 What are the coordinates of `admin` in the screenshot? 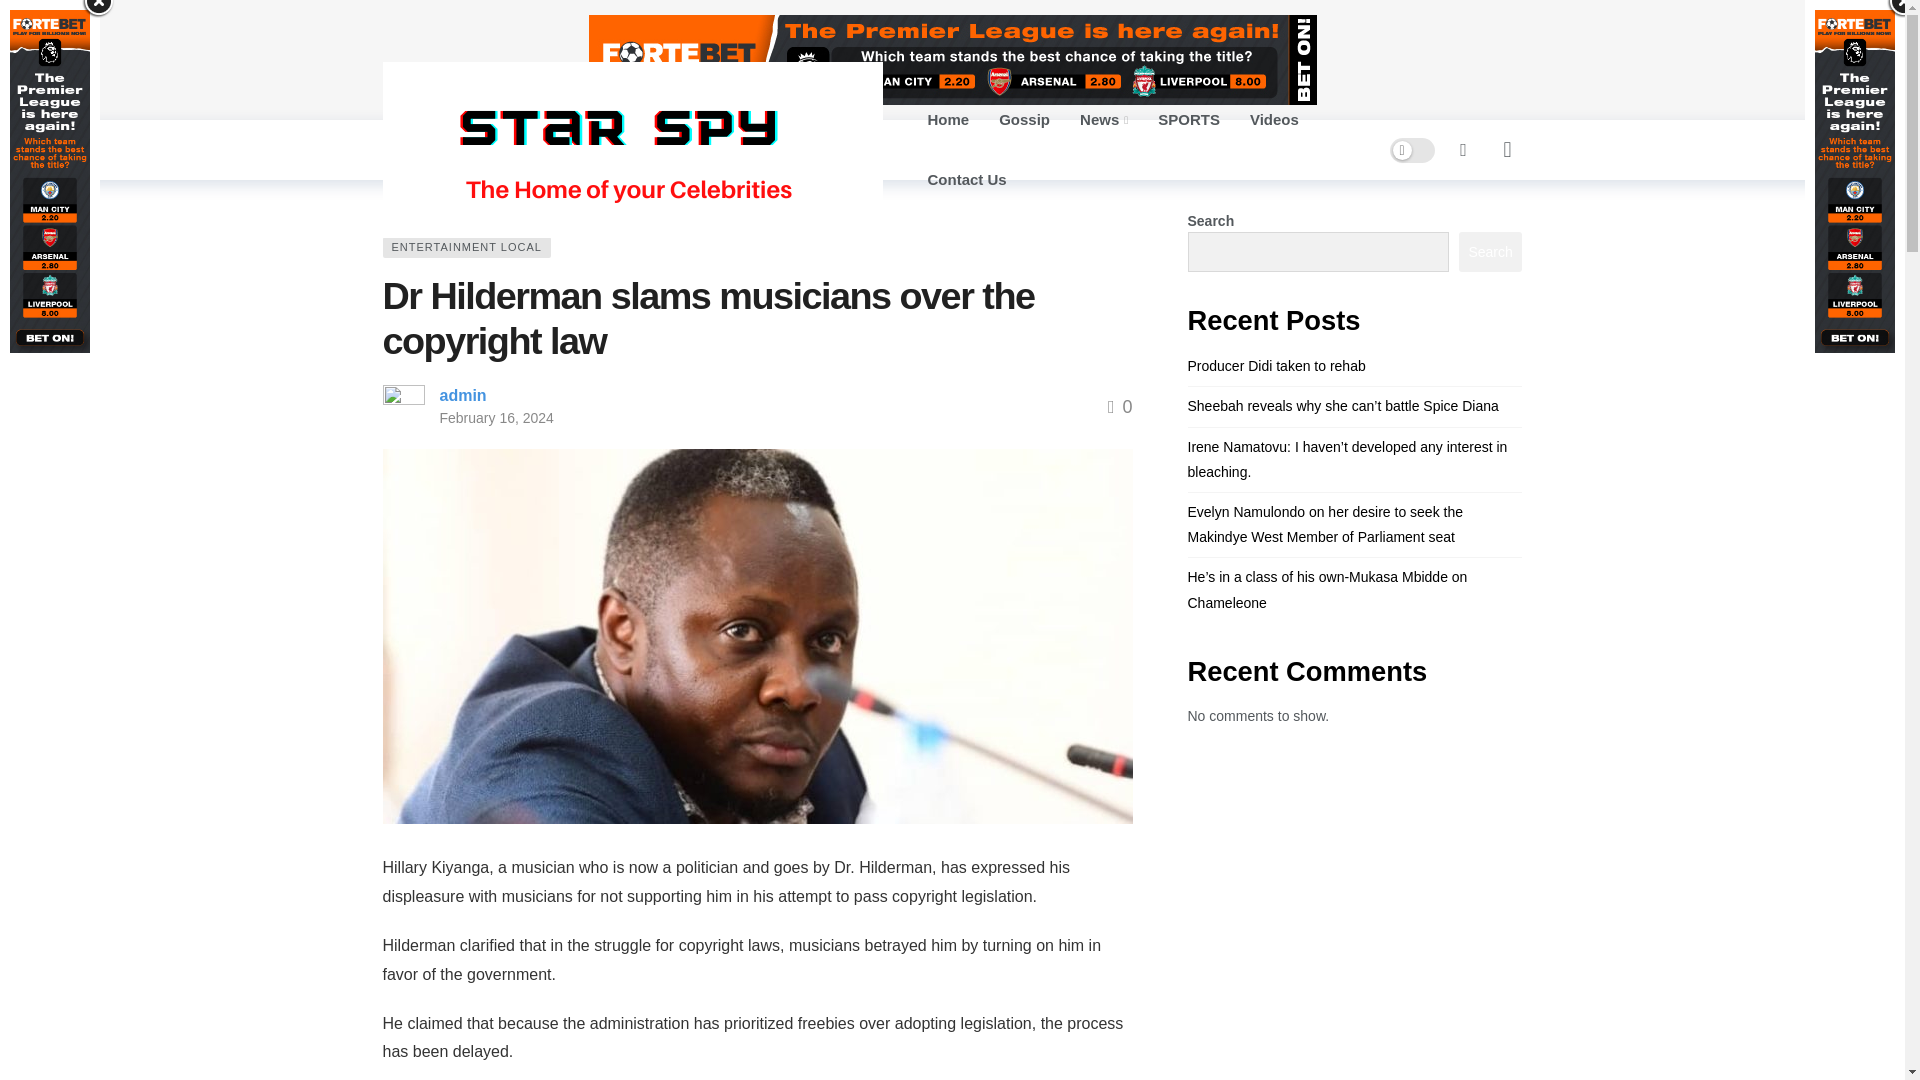 It's located at (463, 394).